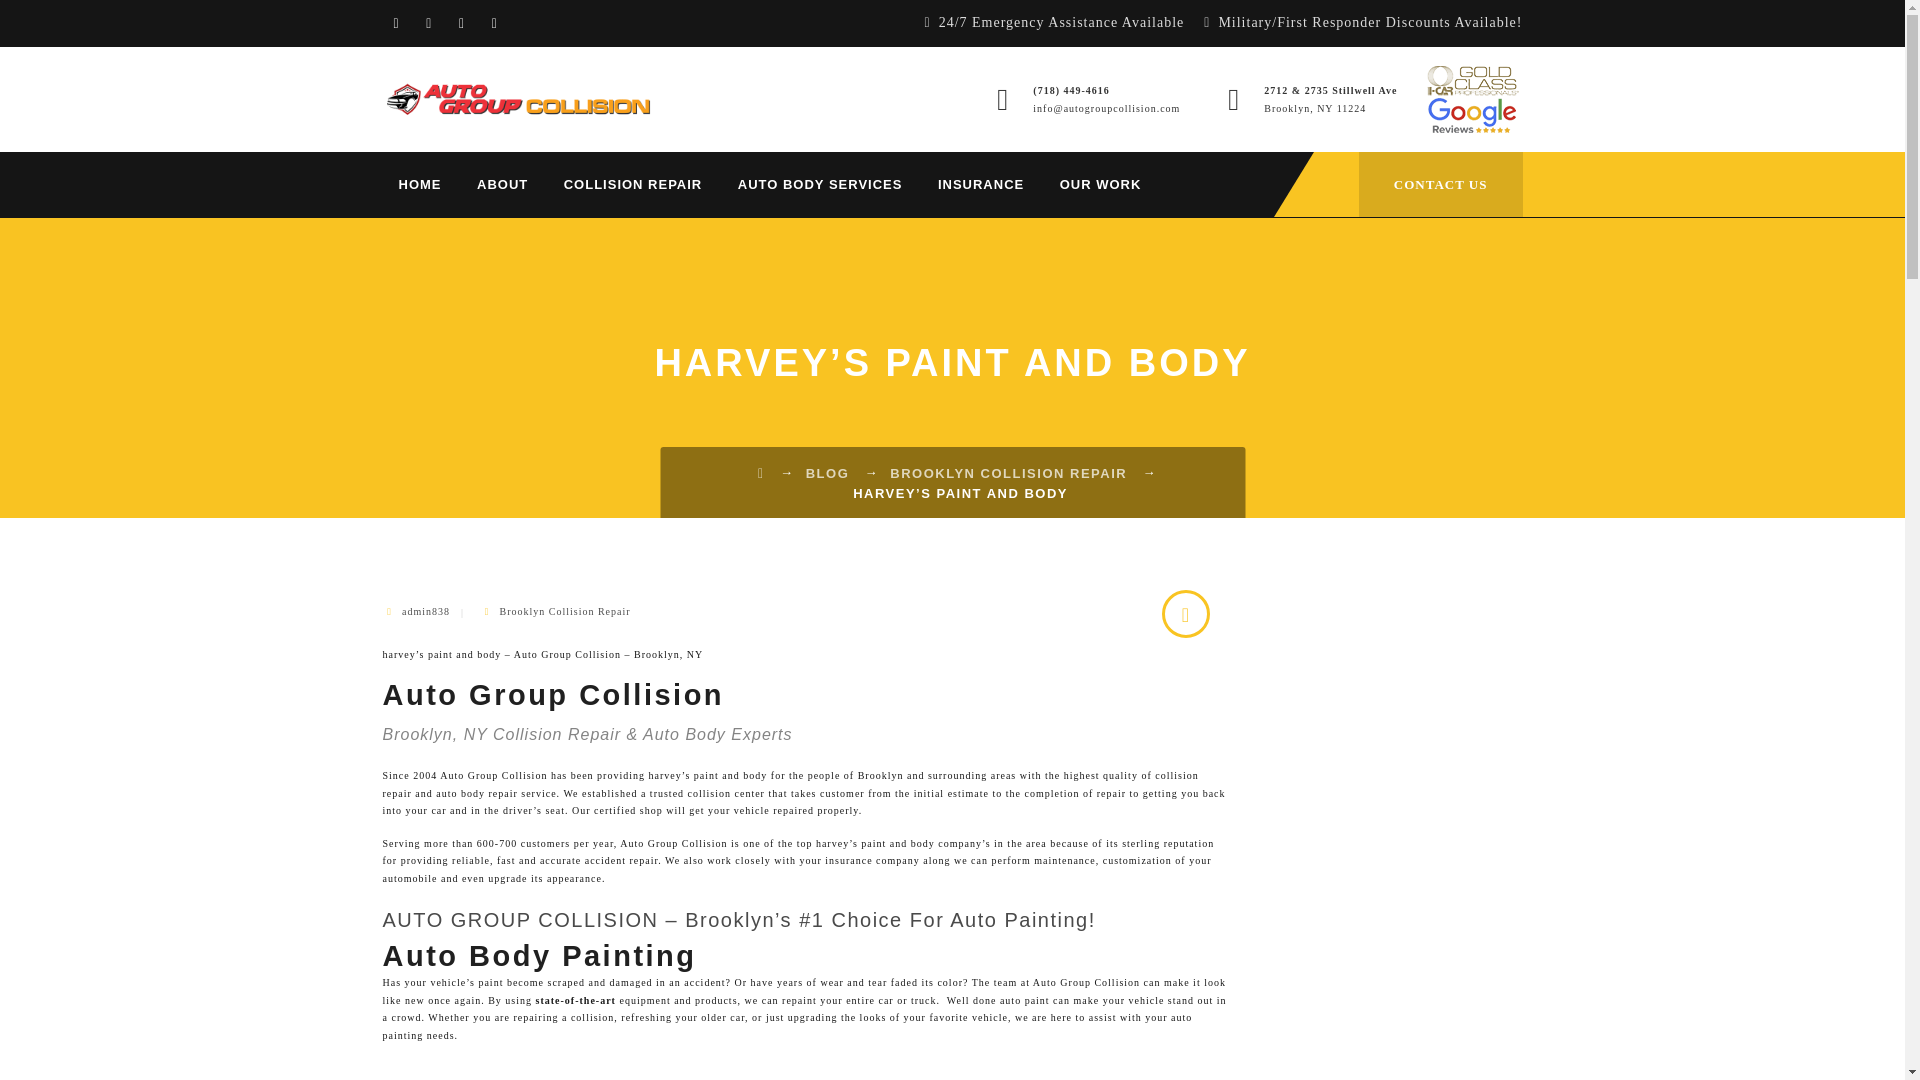 The height and width of the screenshot is (1080, 1920). I want to click on CONTACT US, so click(1440, 184).